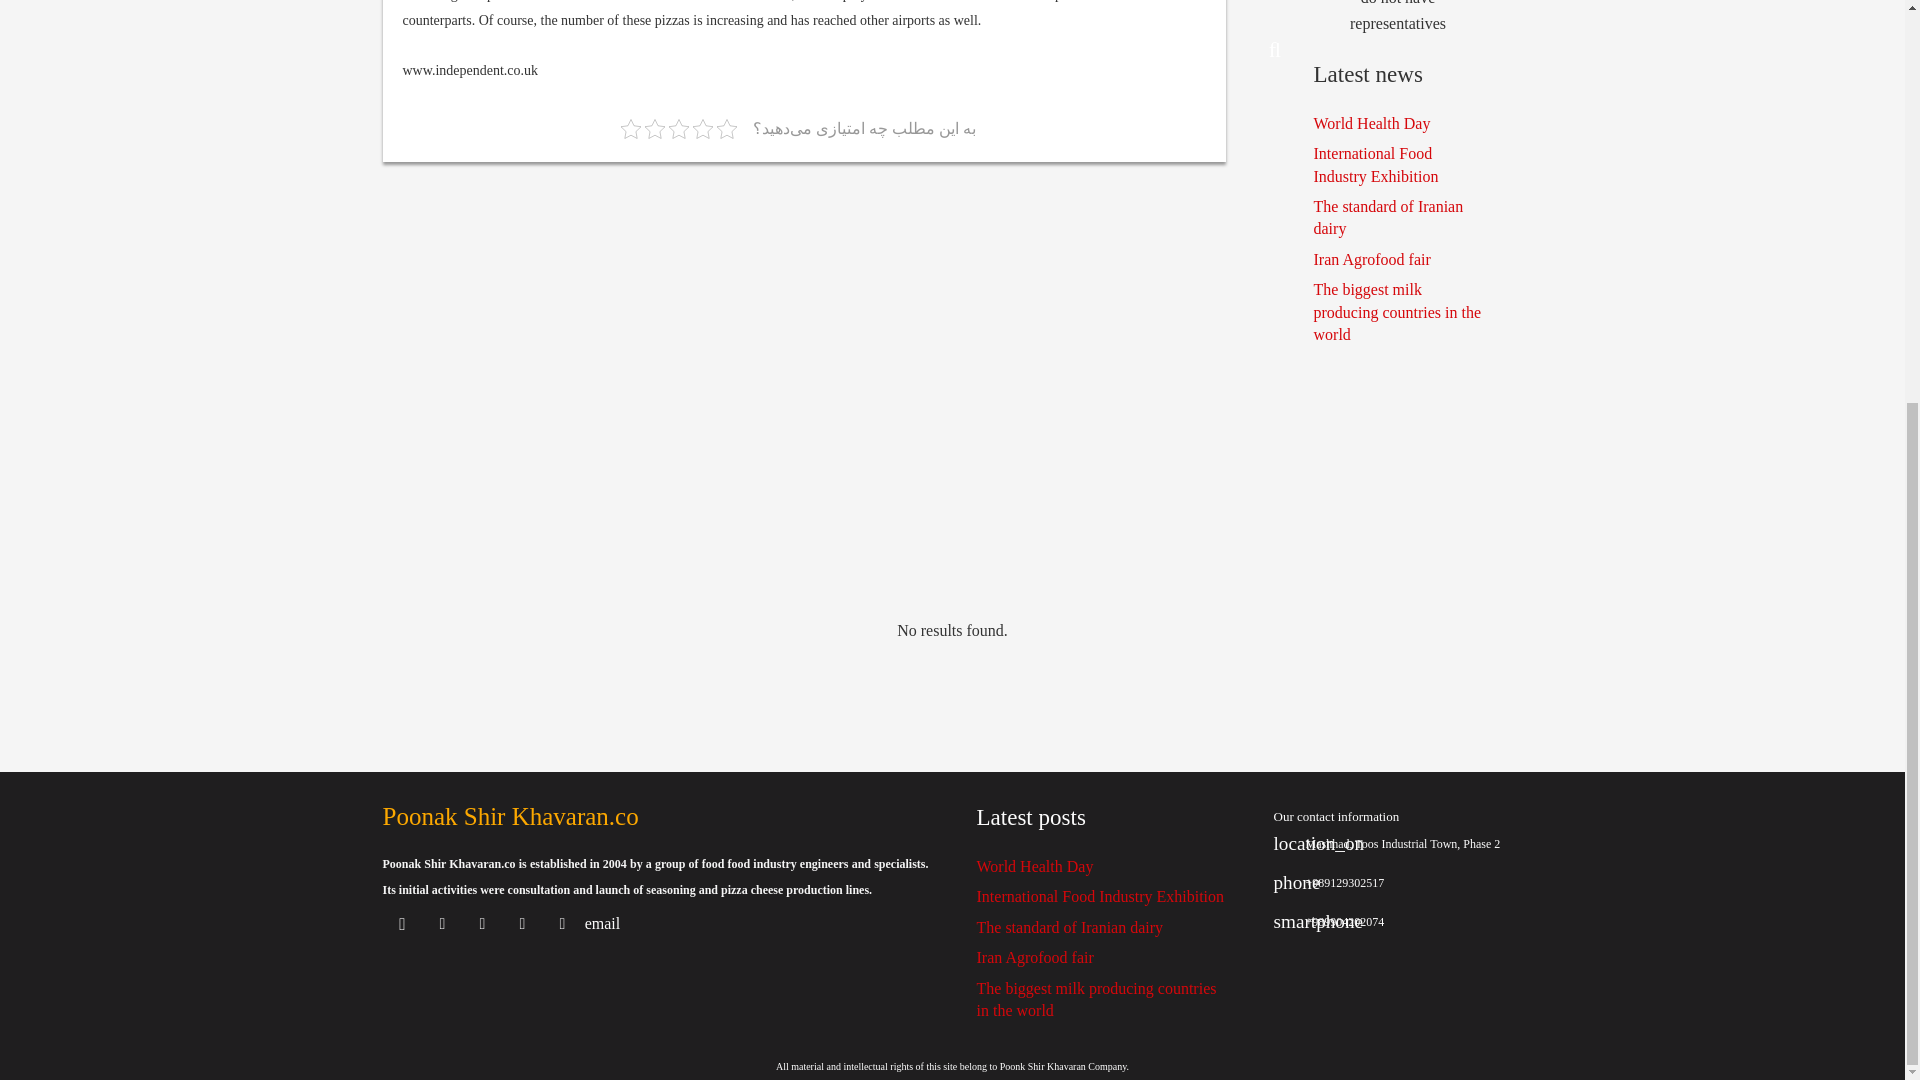  I want to click on International Food Industry Exhibition, so click(1376, 164).